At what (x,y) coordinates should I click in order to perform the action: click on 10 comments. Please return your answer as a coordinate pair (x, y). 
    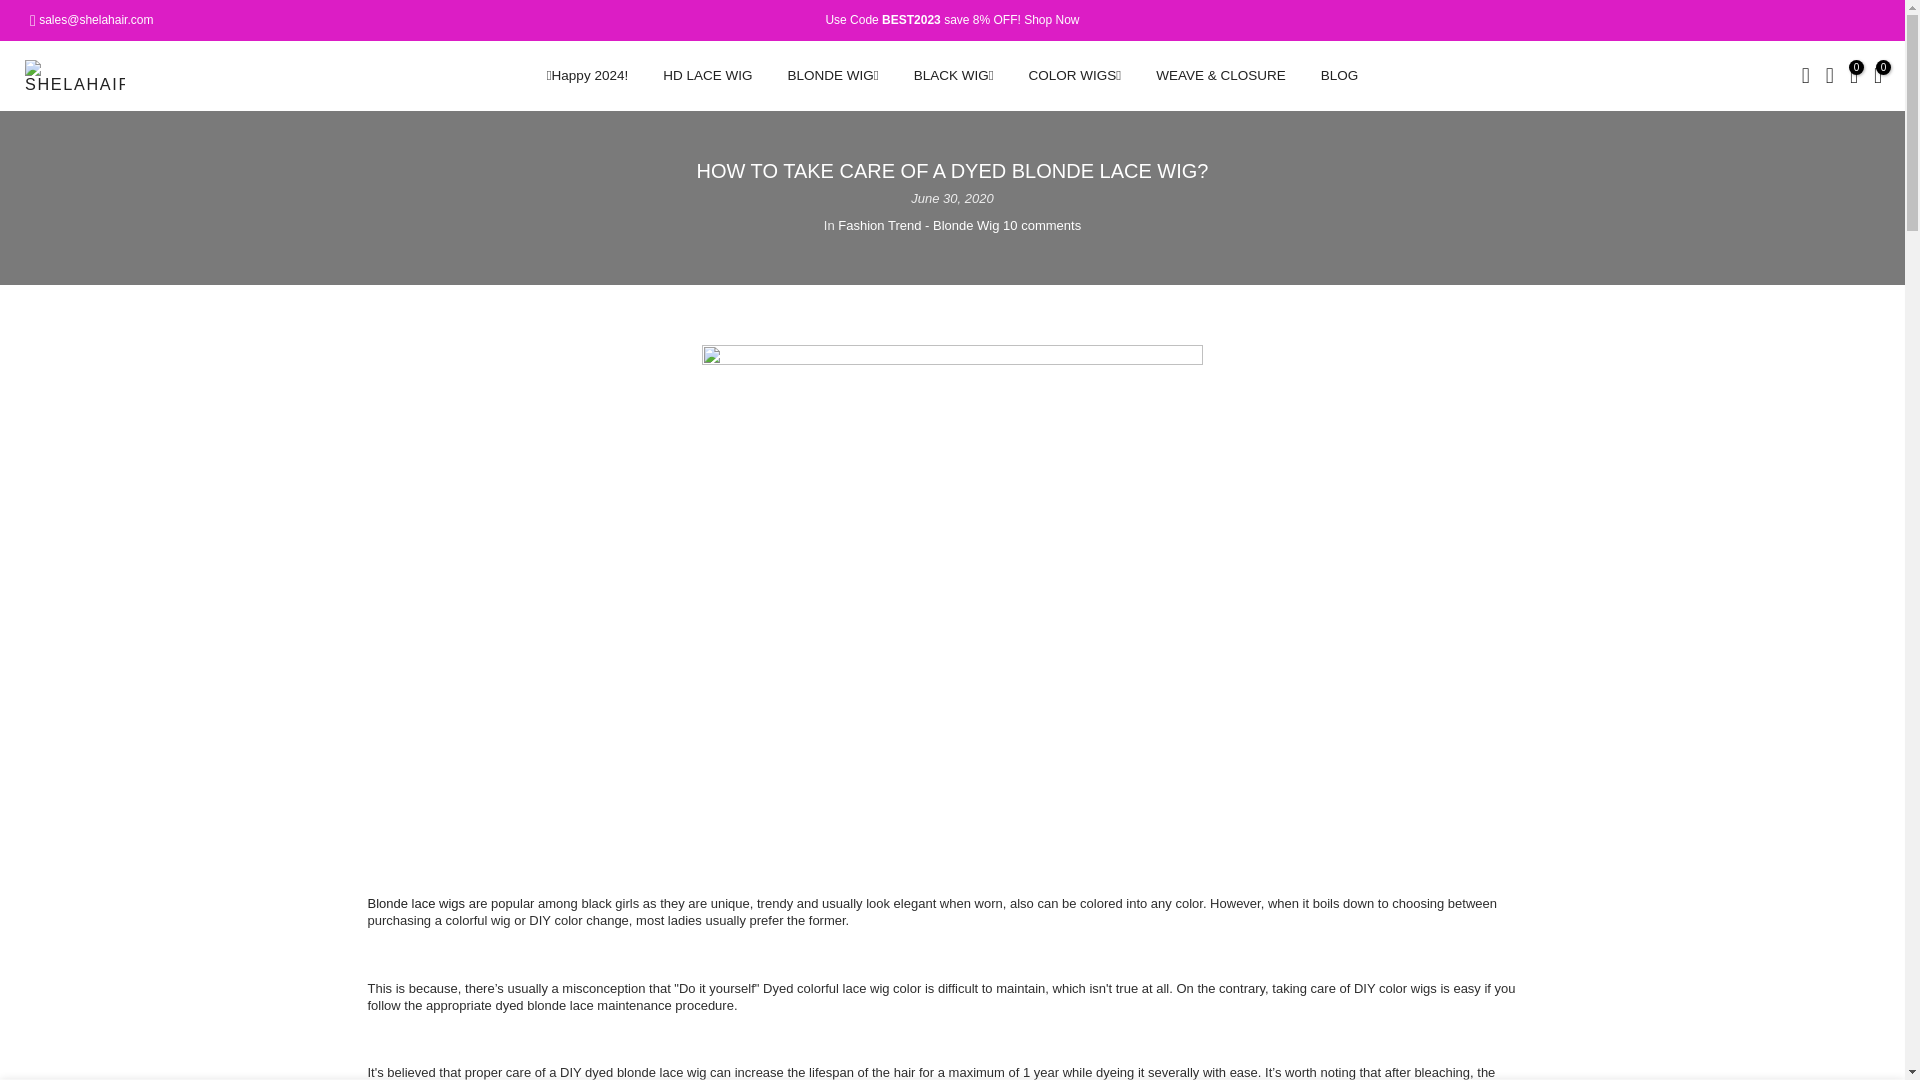
    Looking at the image, I should click on (1041, 226).